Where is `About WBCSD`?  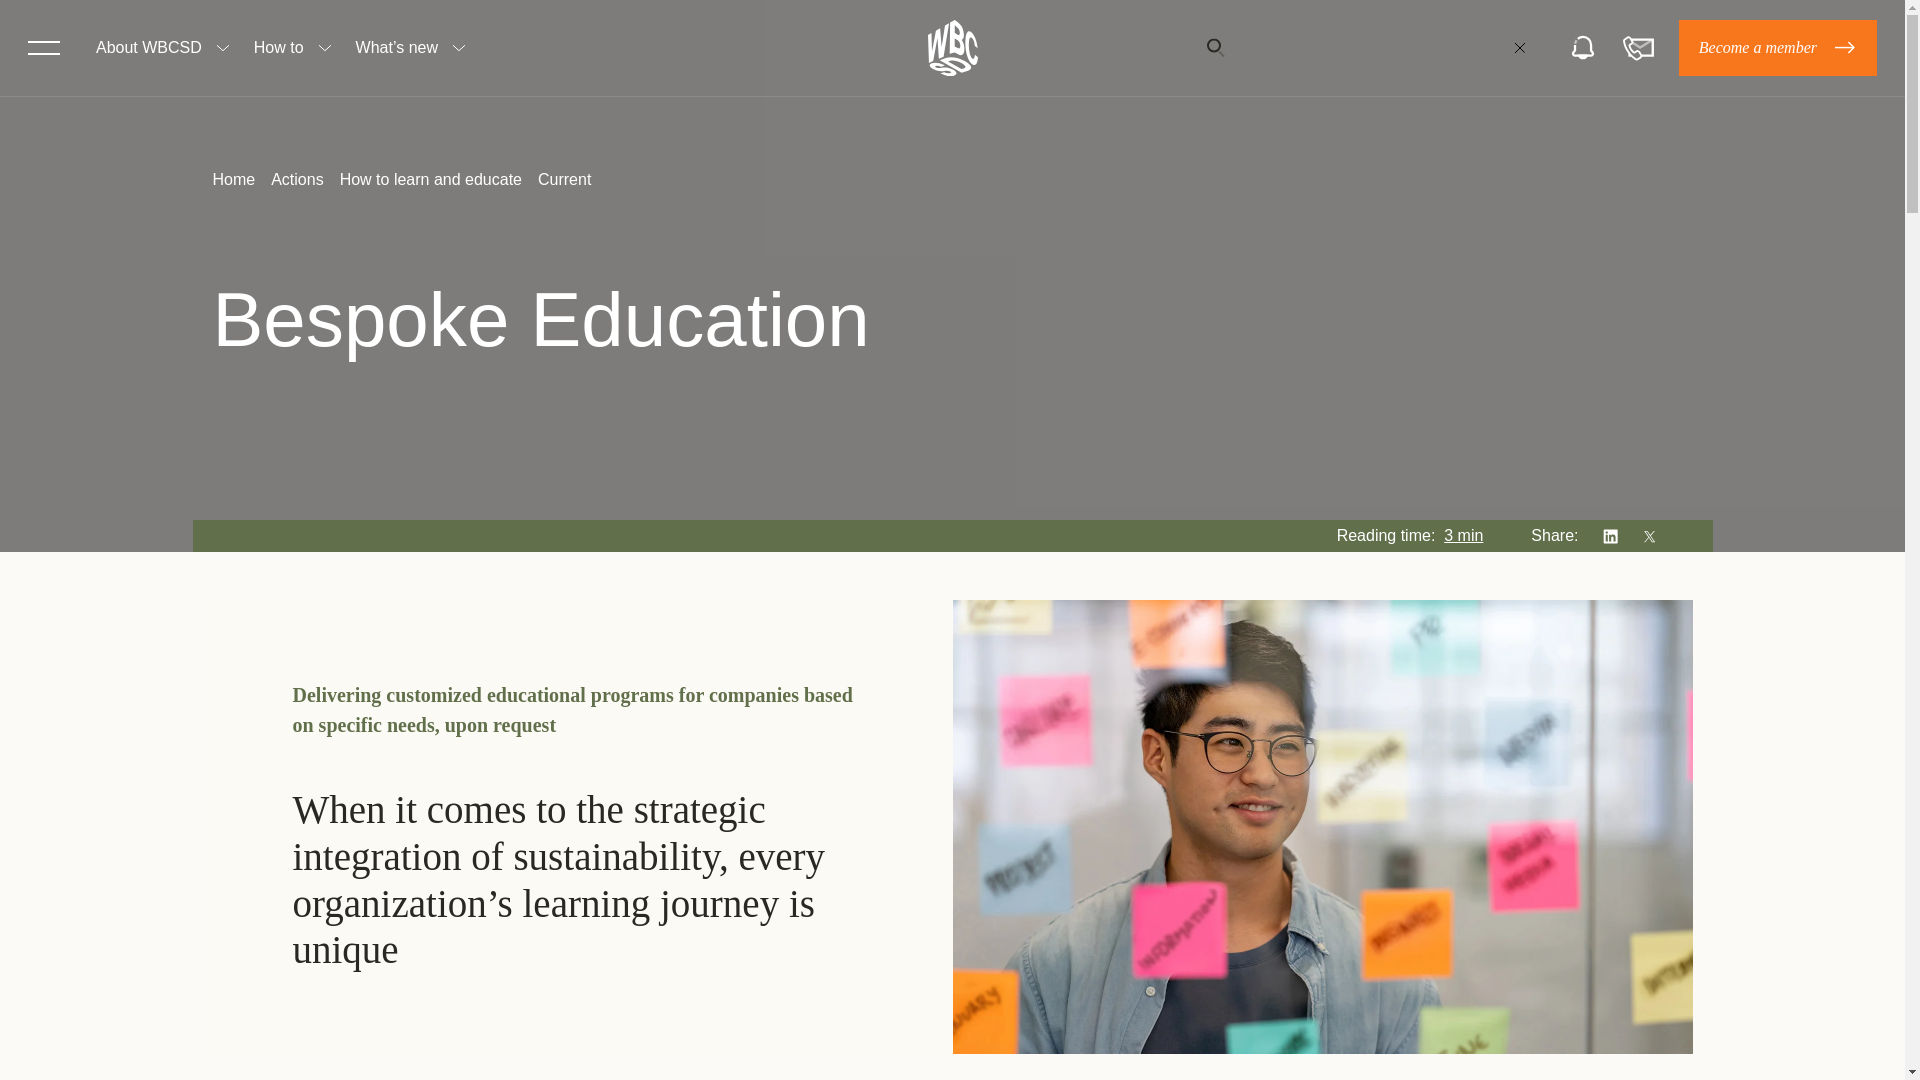
About WBCSD is located at coordinates (148, 48).